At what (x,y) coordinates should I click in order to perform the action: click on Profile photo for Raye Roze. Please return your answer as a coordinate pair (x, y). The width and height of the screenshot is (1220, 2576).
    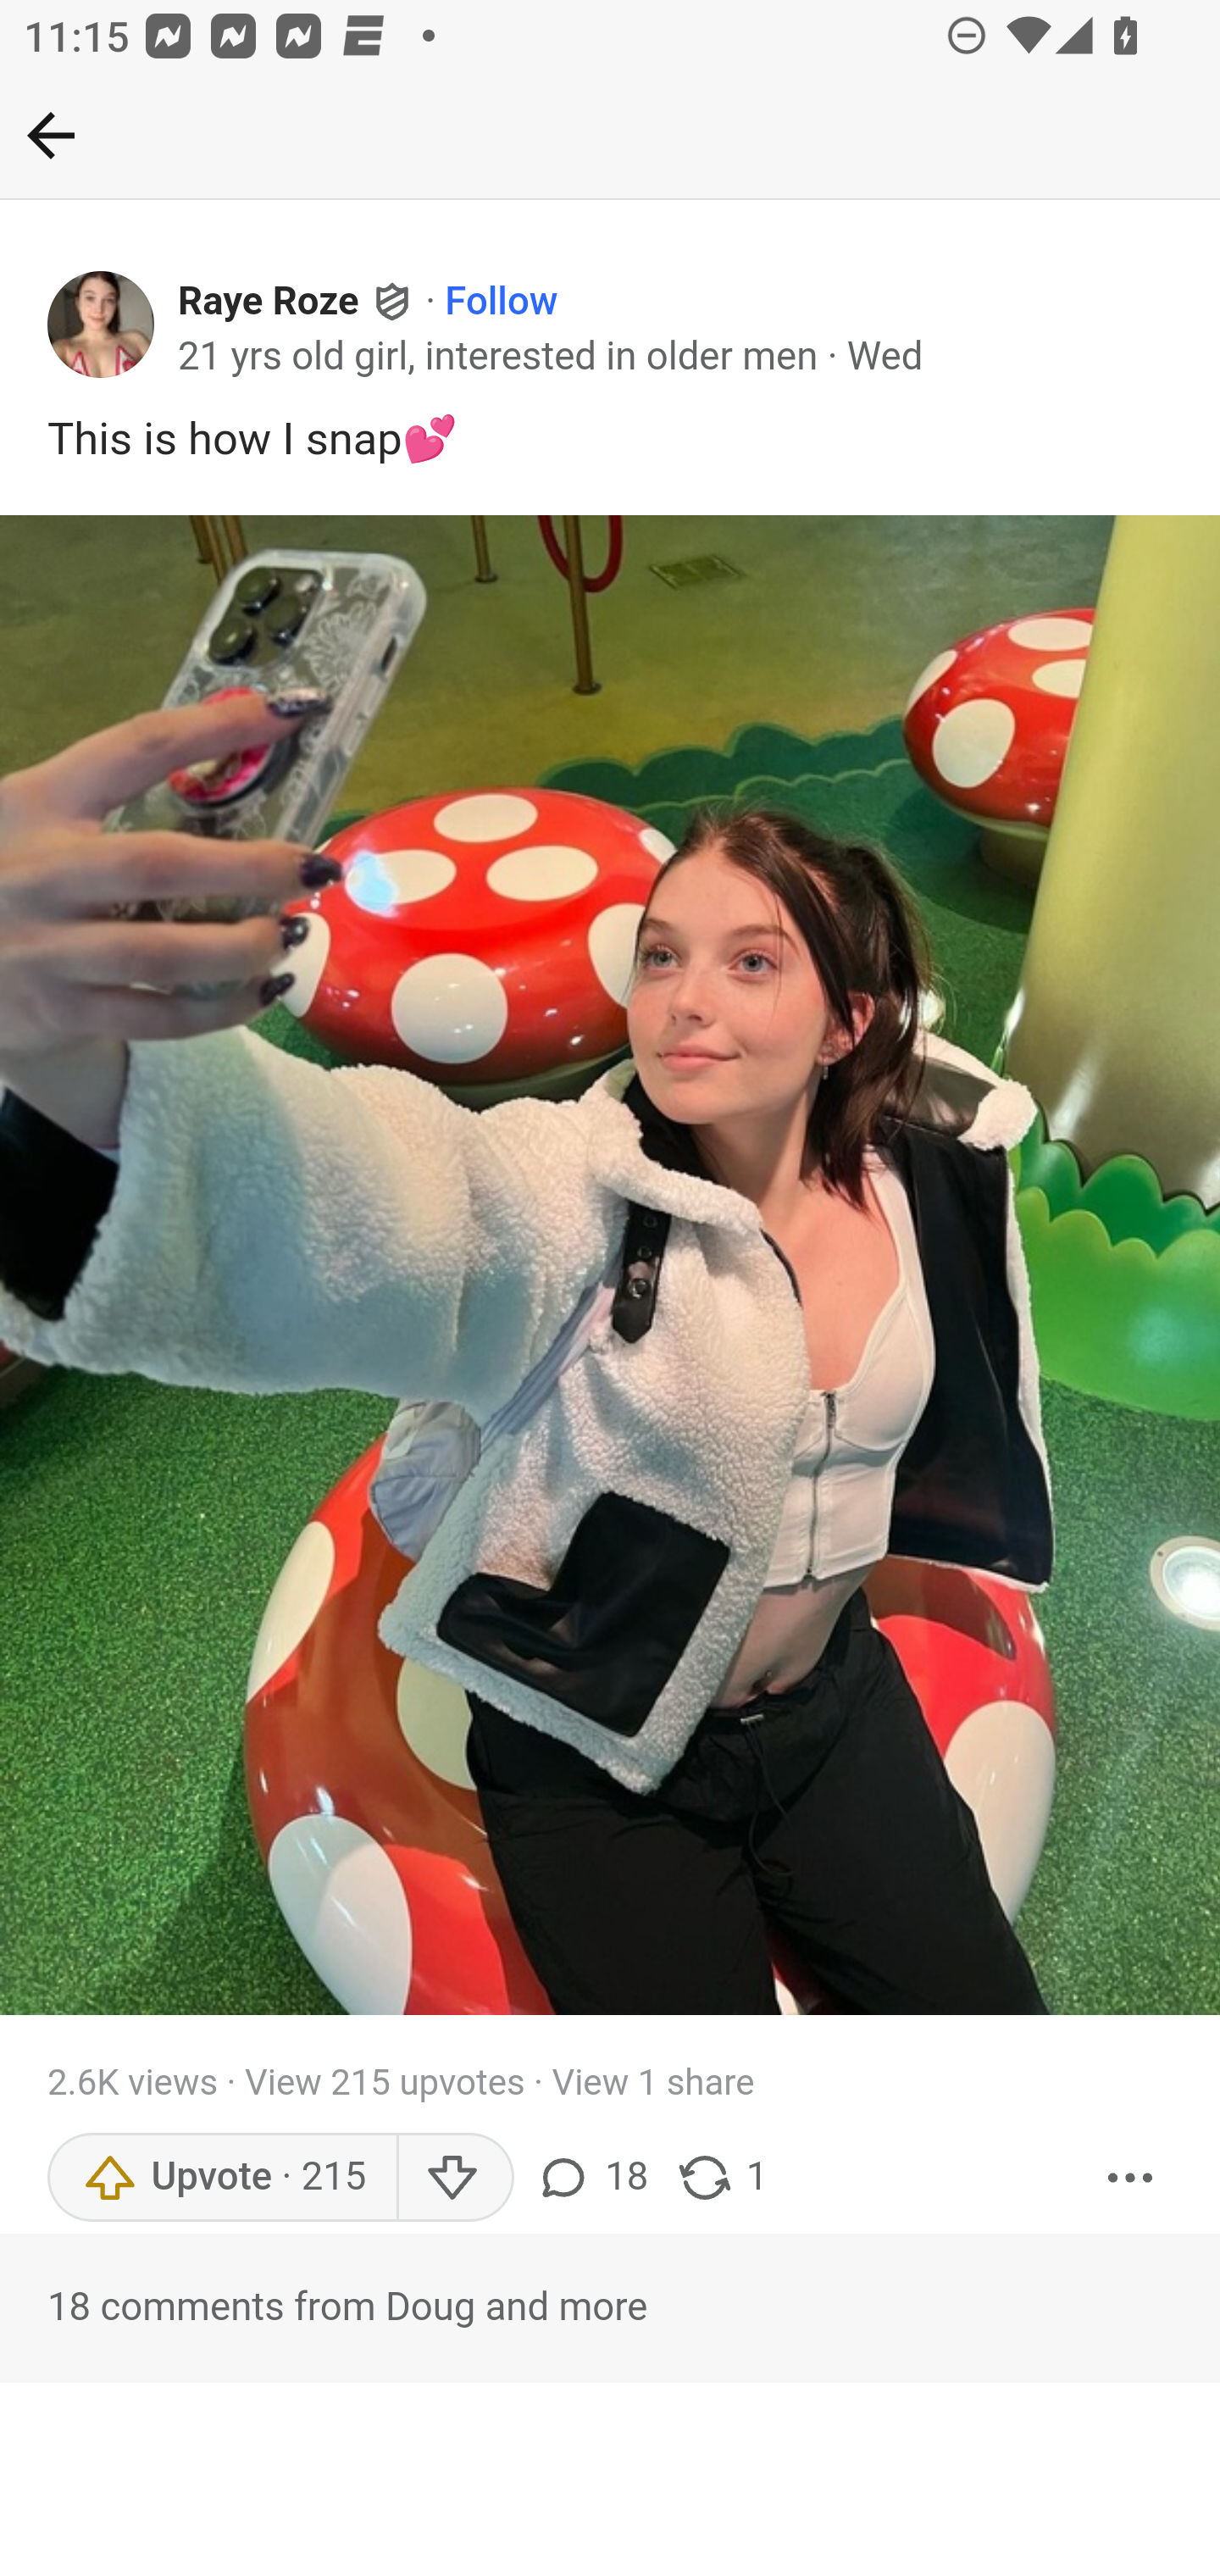
    Looking at the image, I should click on (102, 325).